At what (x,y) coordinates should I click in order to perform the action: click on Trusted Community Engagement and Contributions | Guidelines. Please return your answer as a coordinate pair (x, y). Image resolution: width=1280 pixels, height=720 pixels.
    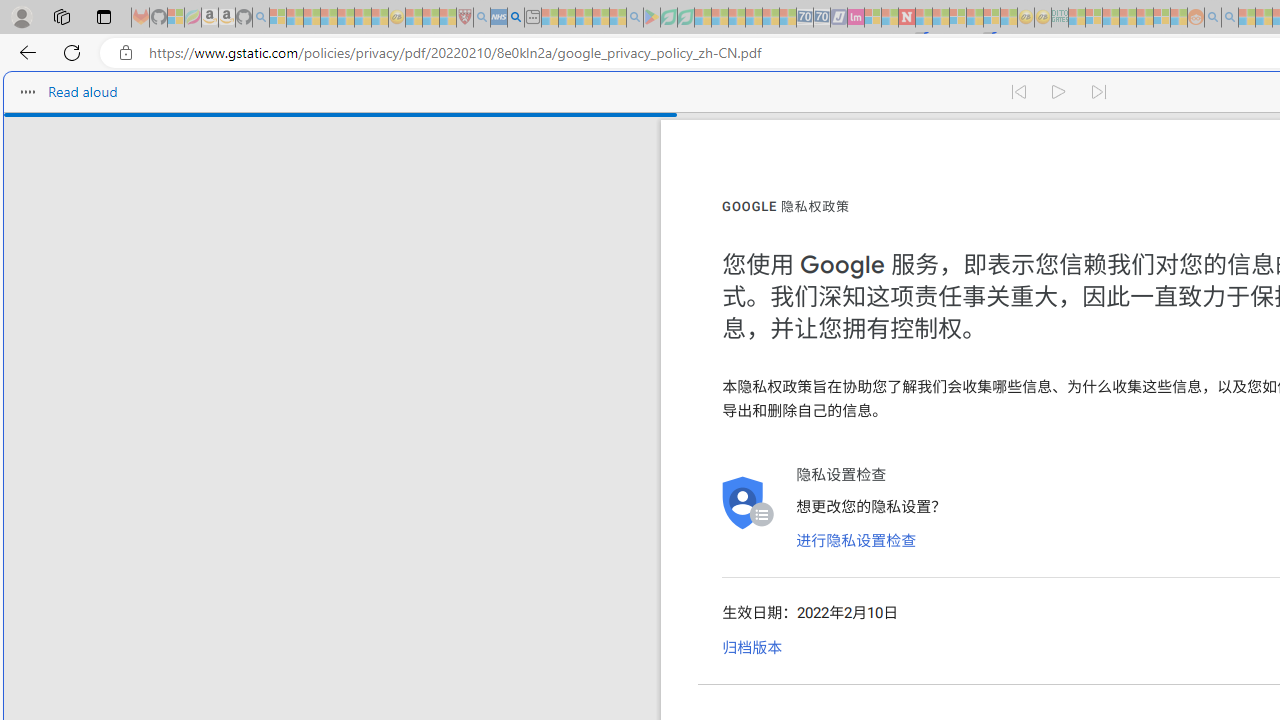
    Looking at the image, I should click on (924, 18).